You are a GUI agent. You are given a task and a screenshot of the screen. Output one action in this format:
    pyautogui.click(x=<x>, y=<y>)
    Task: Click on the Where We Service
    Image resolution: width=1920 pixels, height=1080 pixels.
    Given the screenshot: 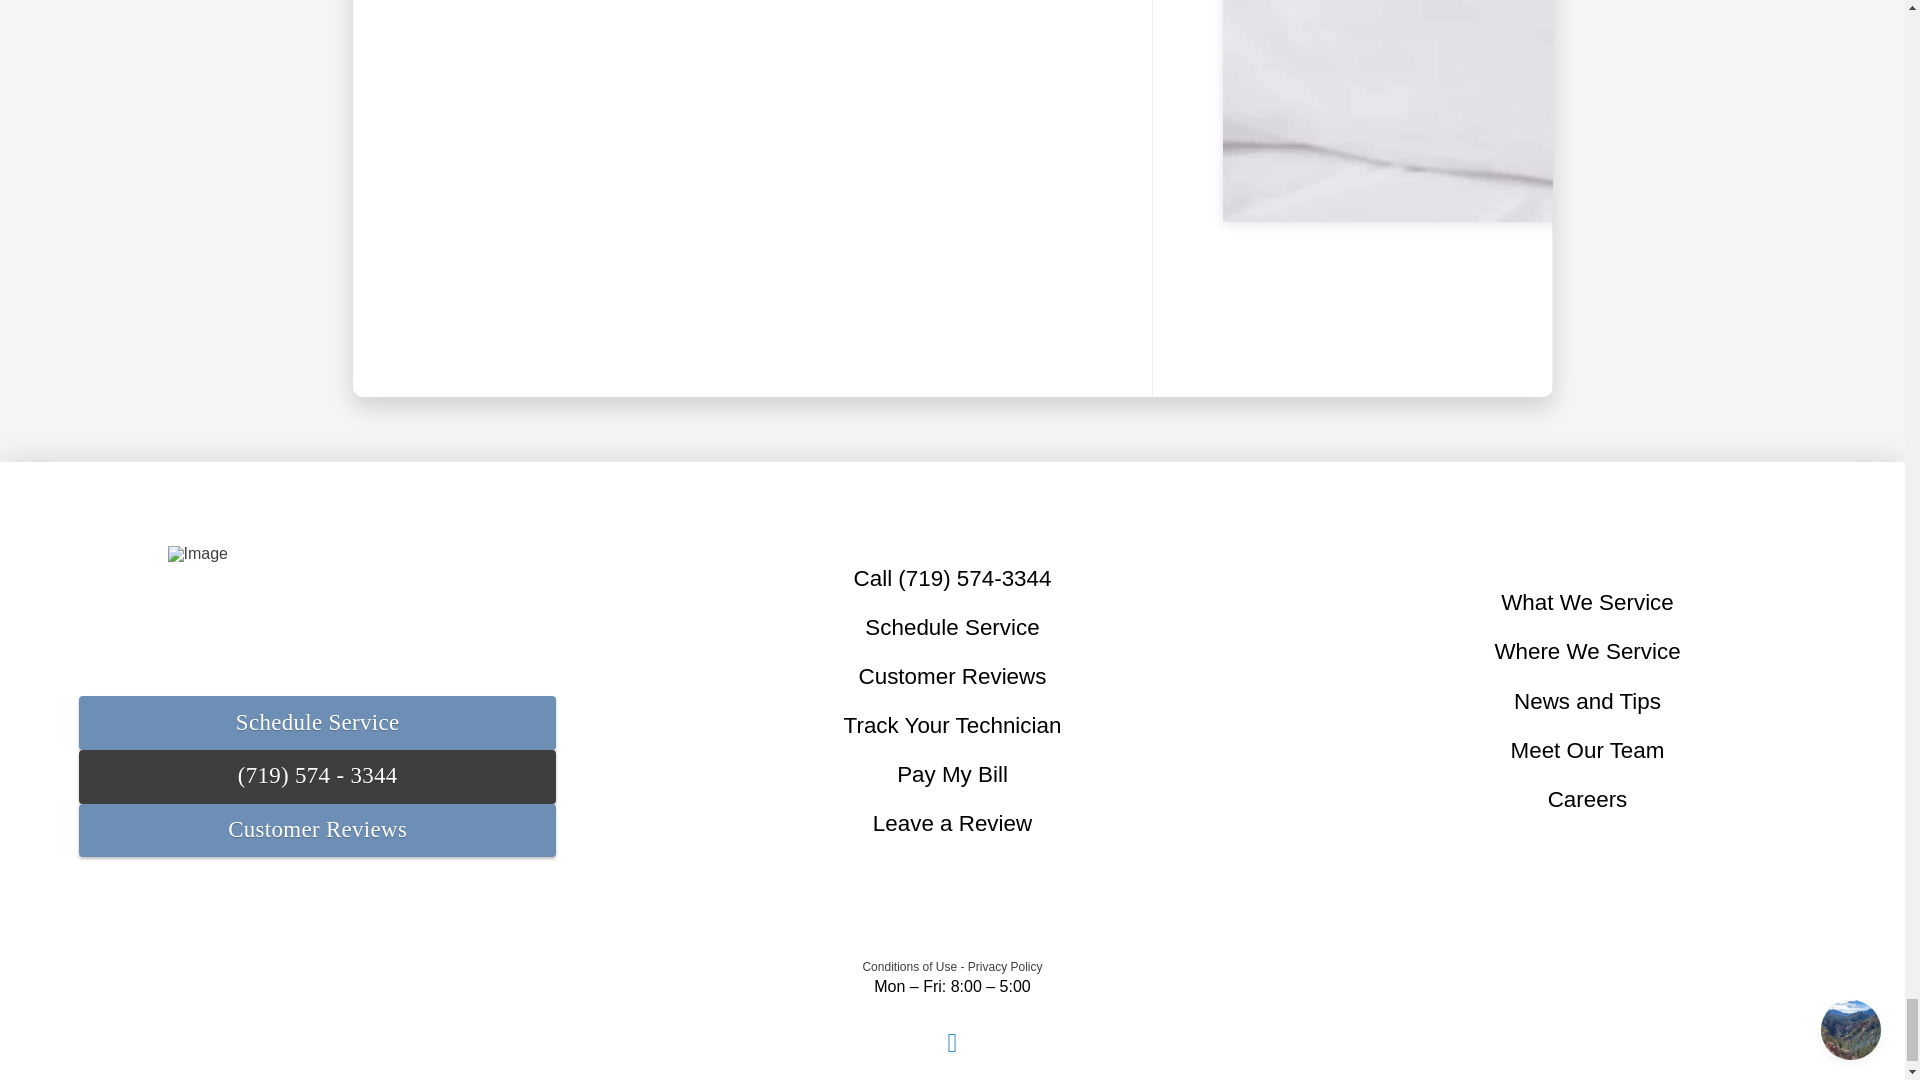 What is the action you would take?
    pyautogui.click(x=1586, y=652)
    